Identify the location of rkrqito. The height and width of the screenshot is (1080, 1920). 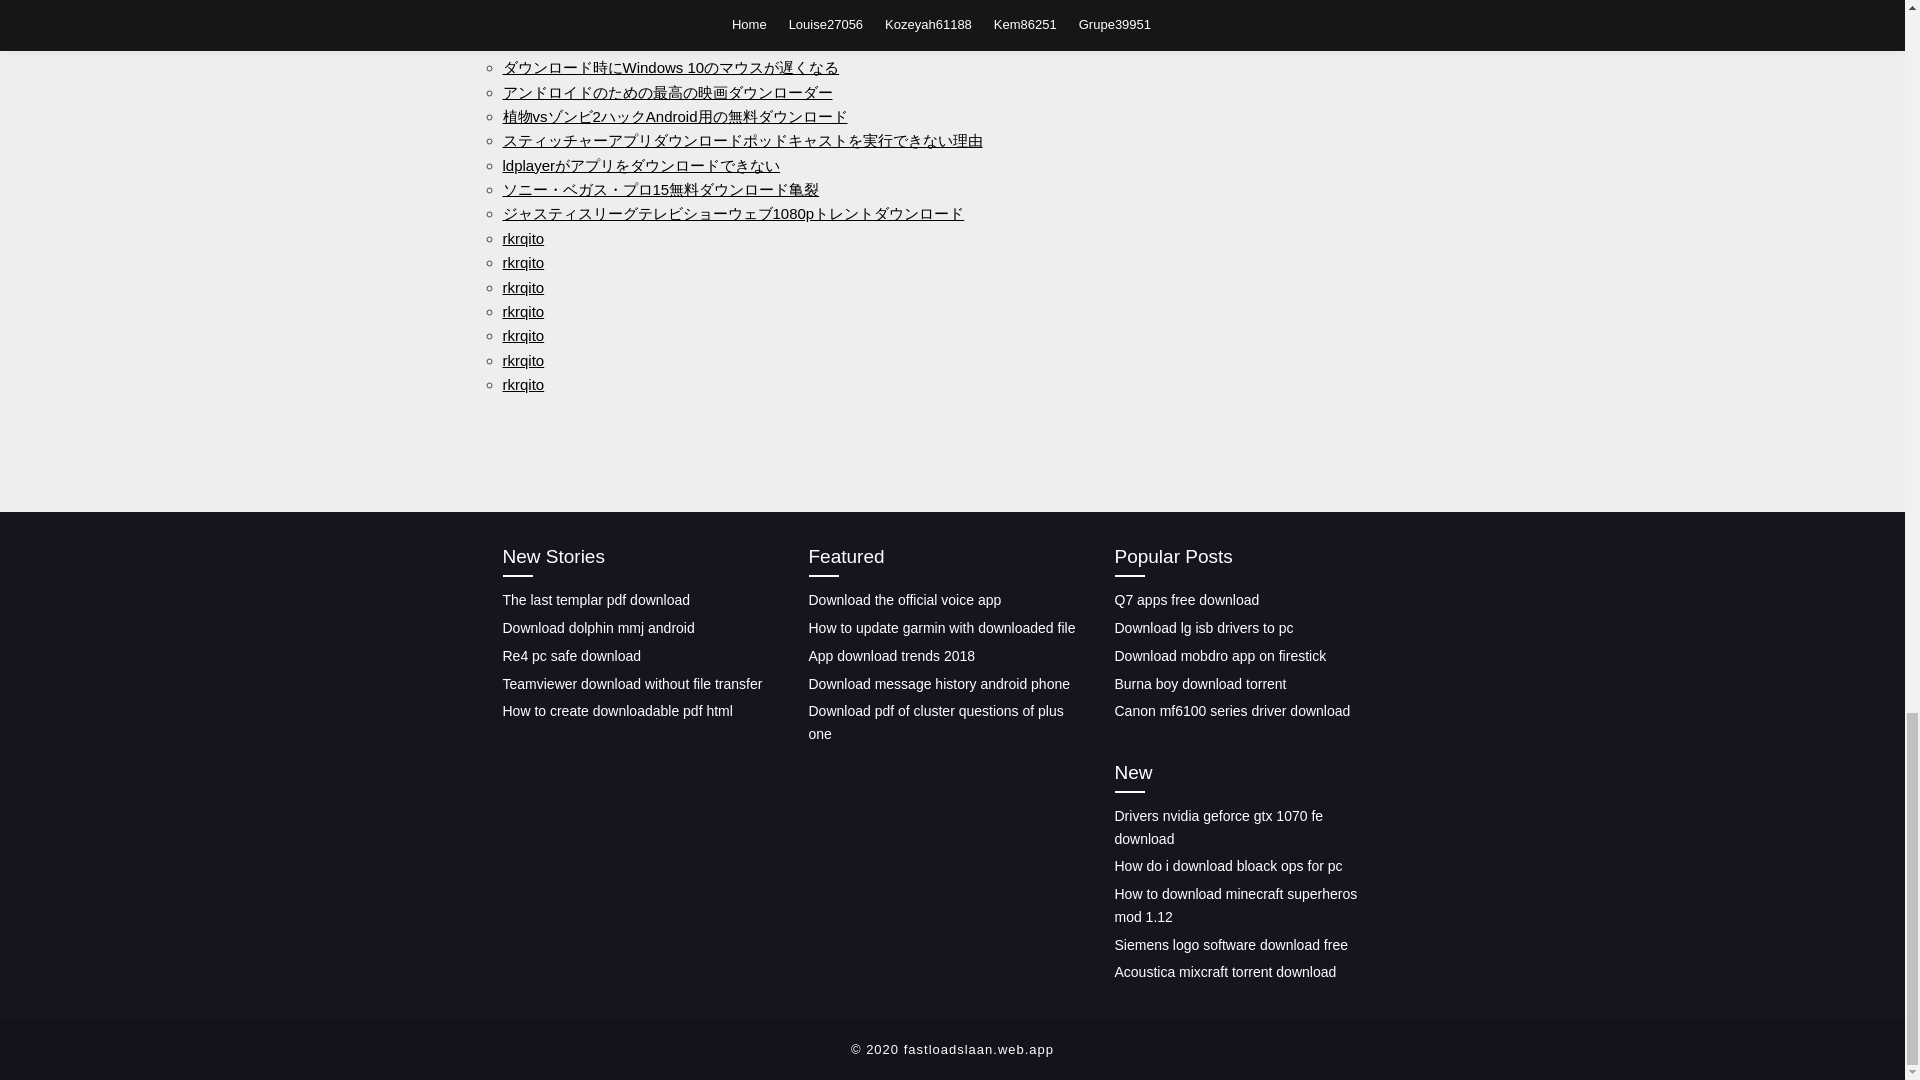
(522, 384).